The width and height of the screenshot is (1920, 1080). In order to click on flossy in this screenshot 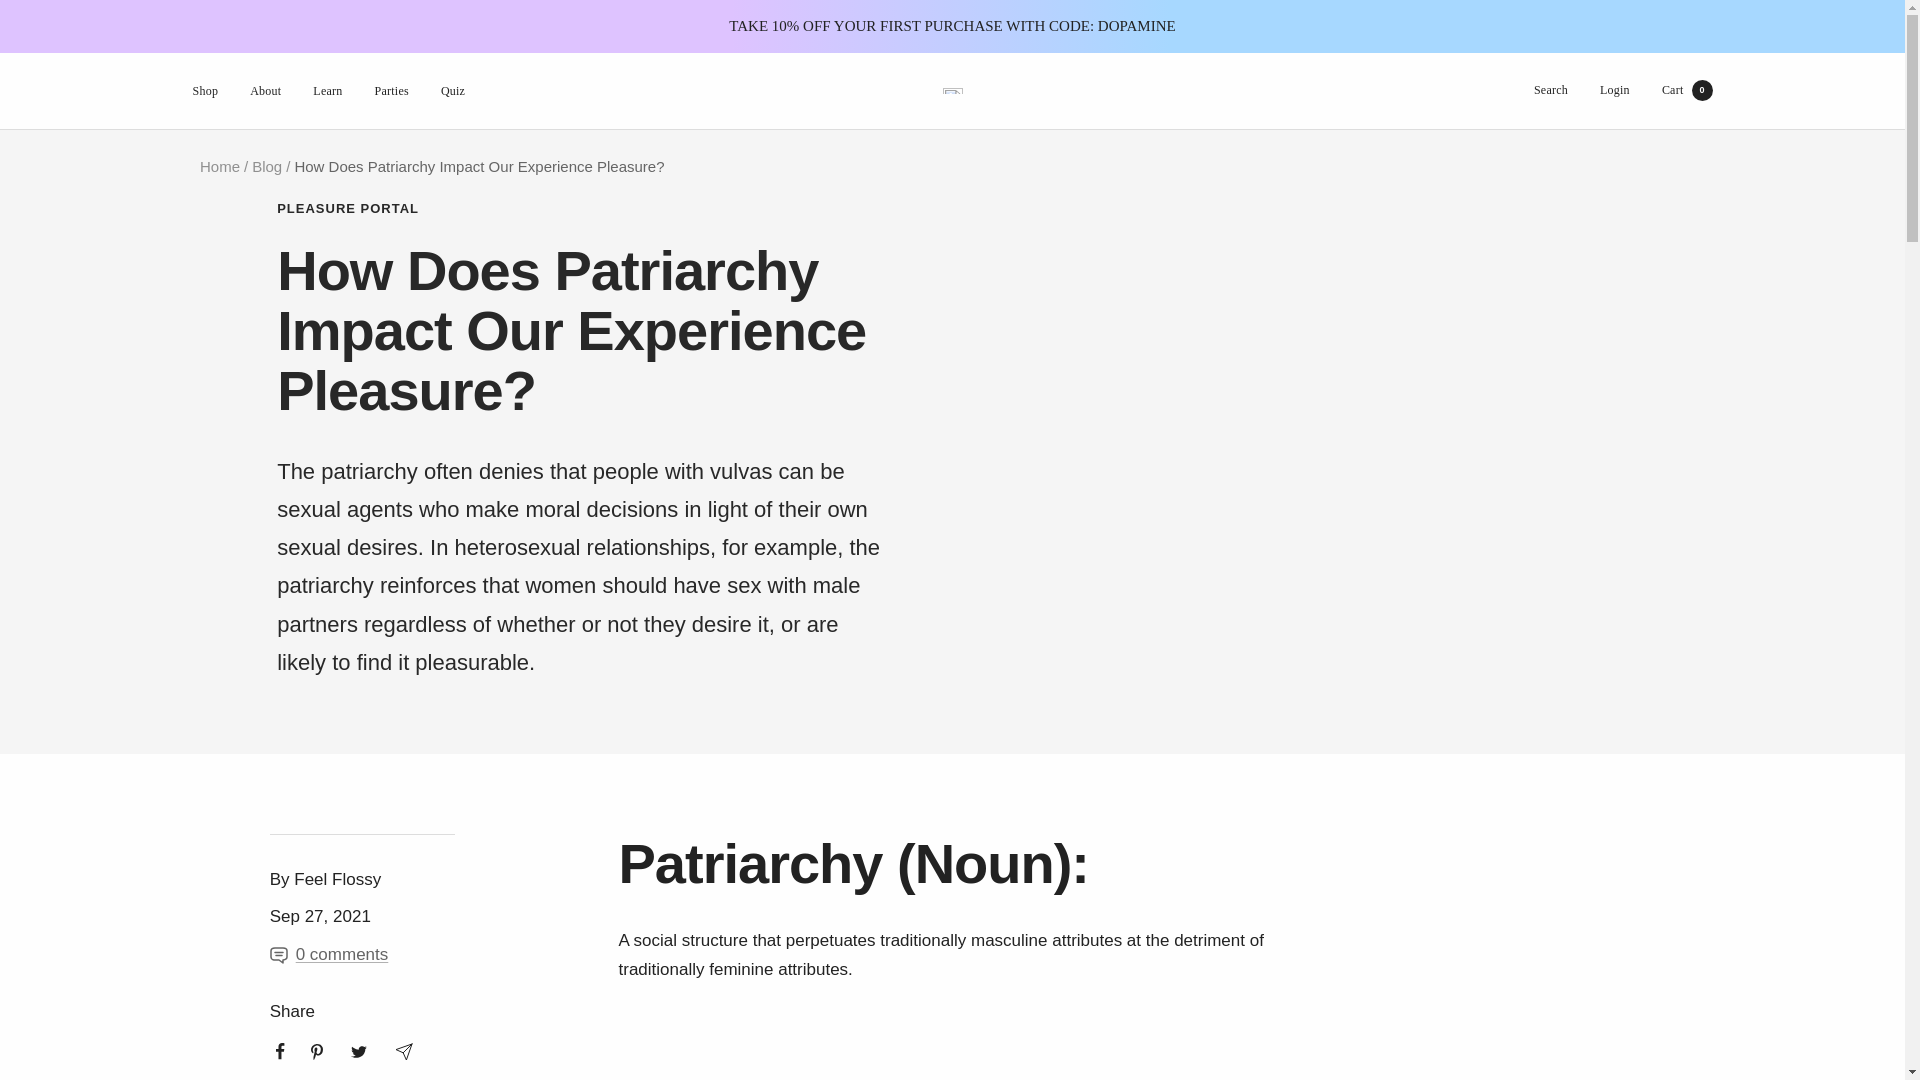, I will do `click(952, 90)`.